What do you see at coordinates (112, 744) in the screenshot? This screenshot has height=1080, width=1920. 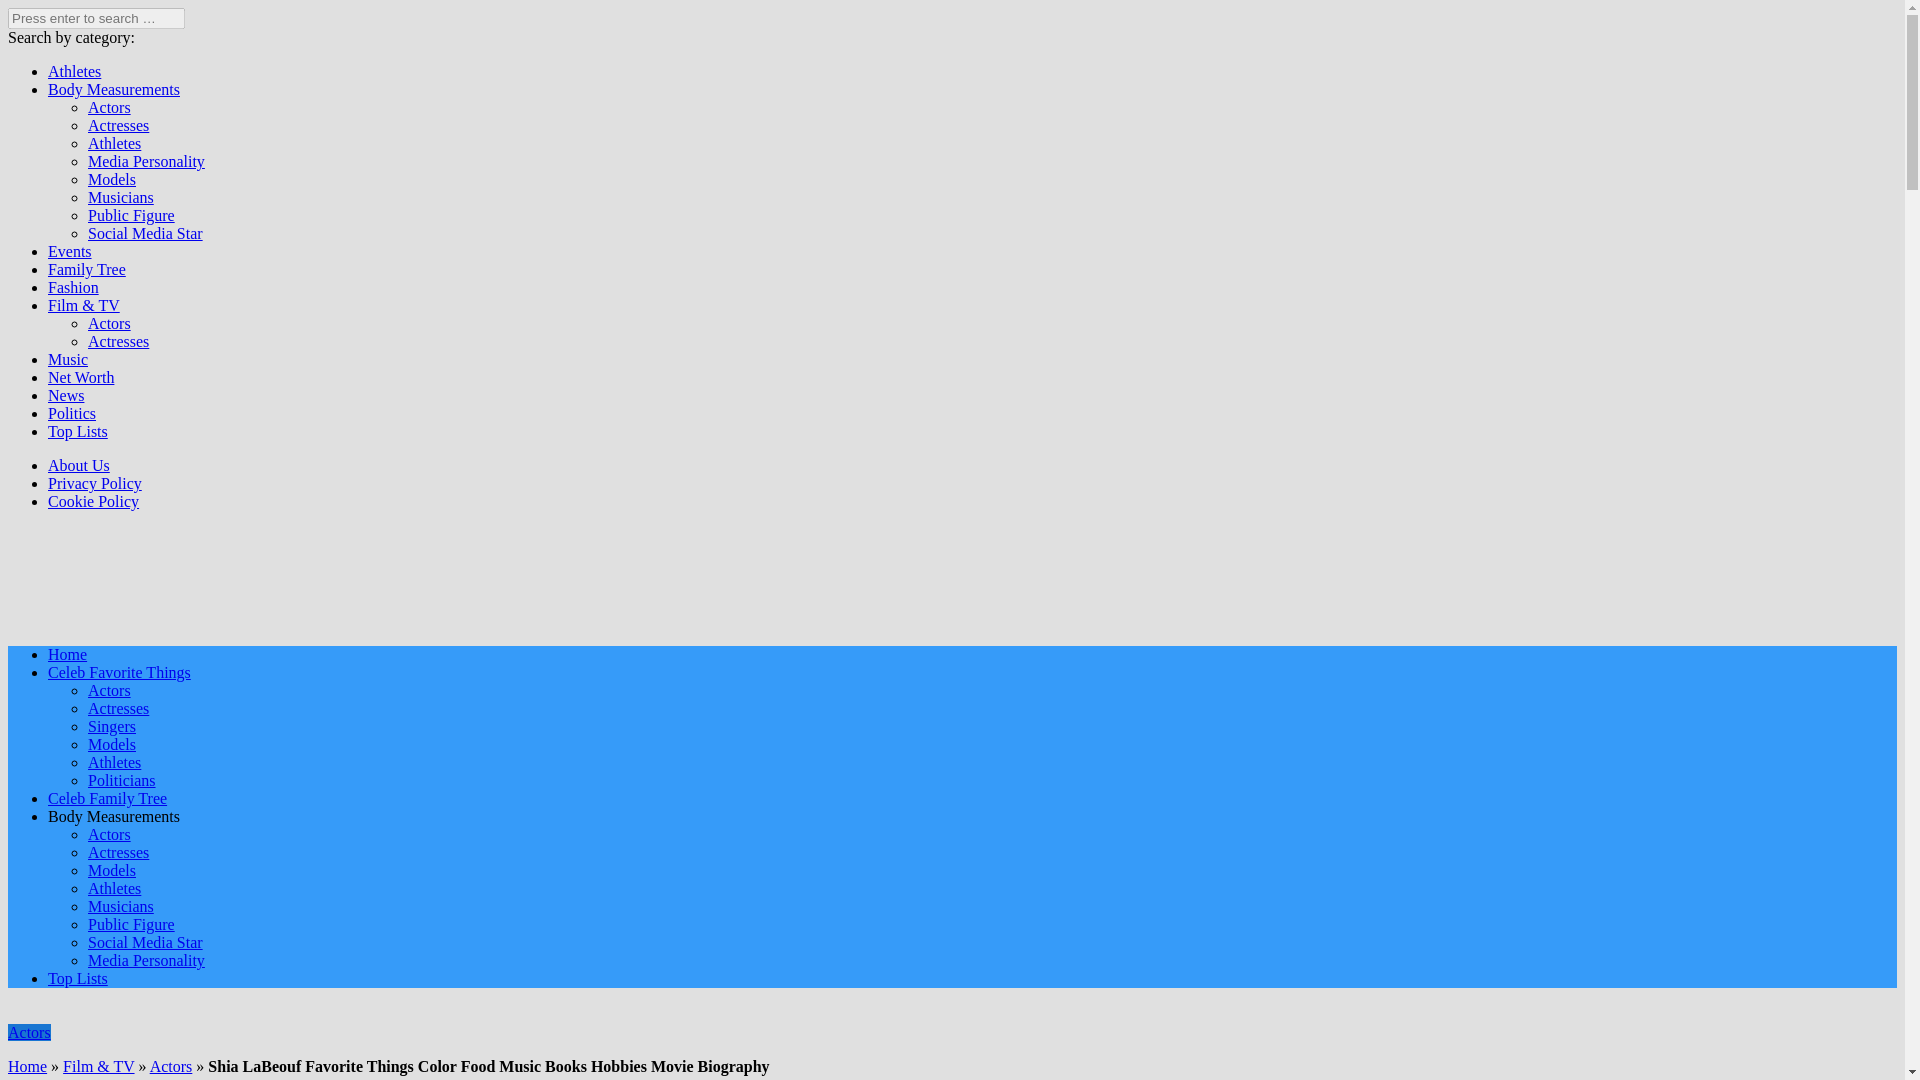 I see `Models` at bounding box center [112, 744].